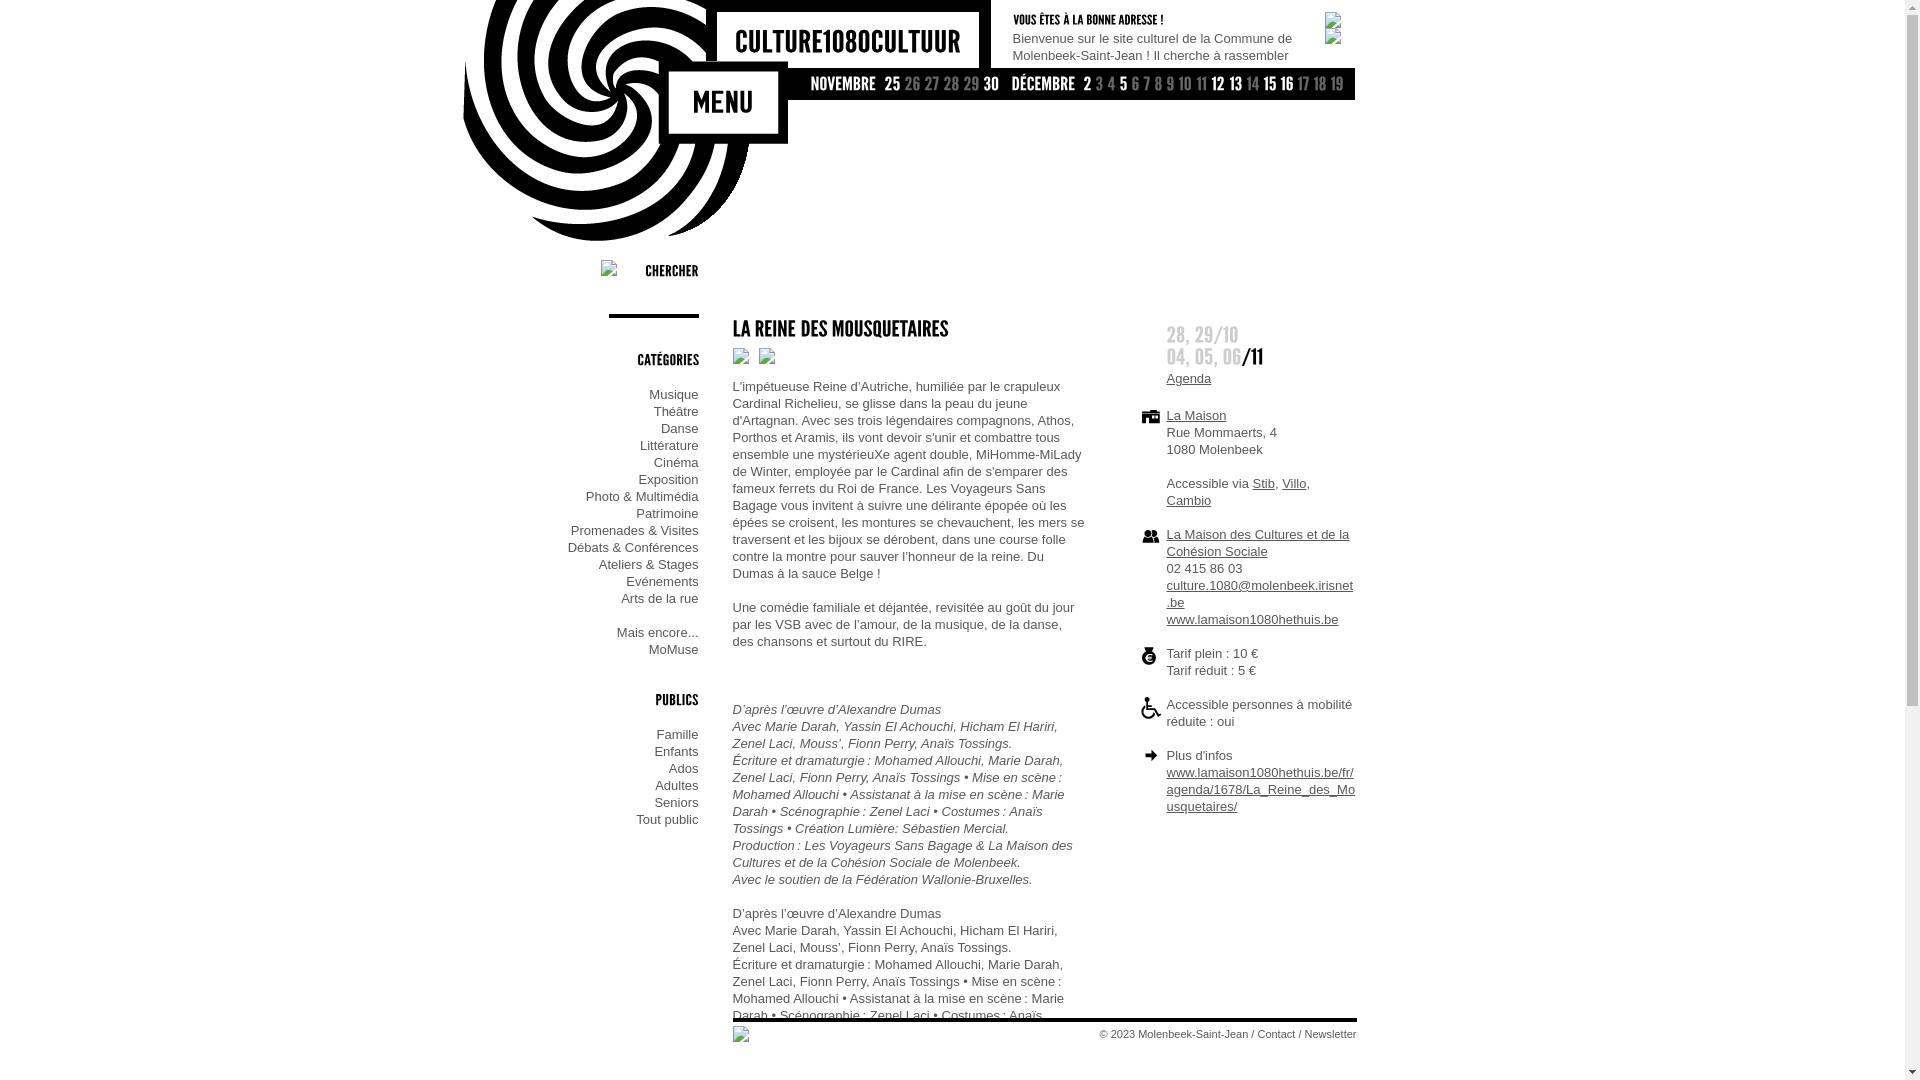  I want to click on Famille, so click(580, 734).